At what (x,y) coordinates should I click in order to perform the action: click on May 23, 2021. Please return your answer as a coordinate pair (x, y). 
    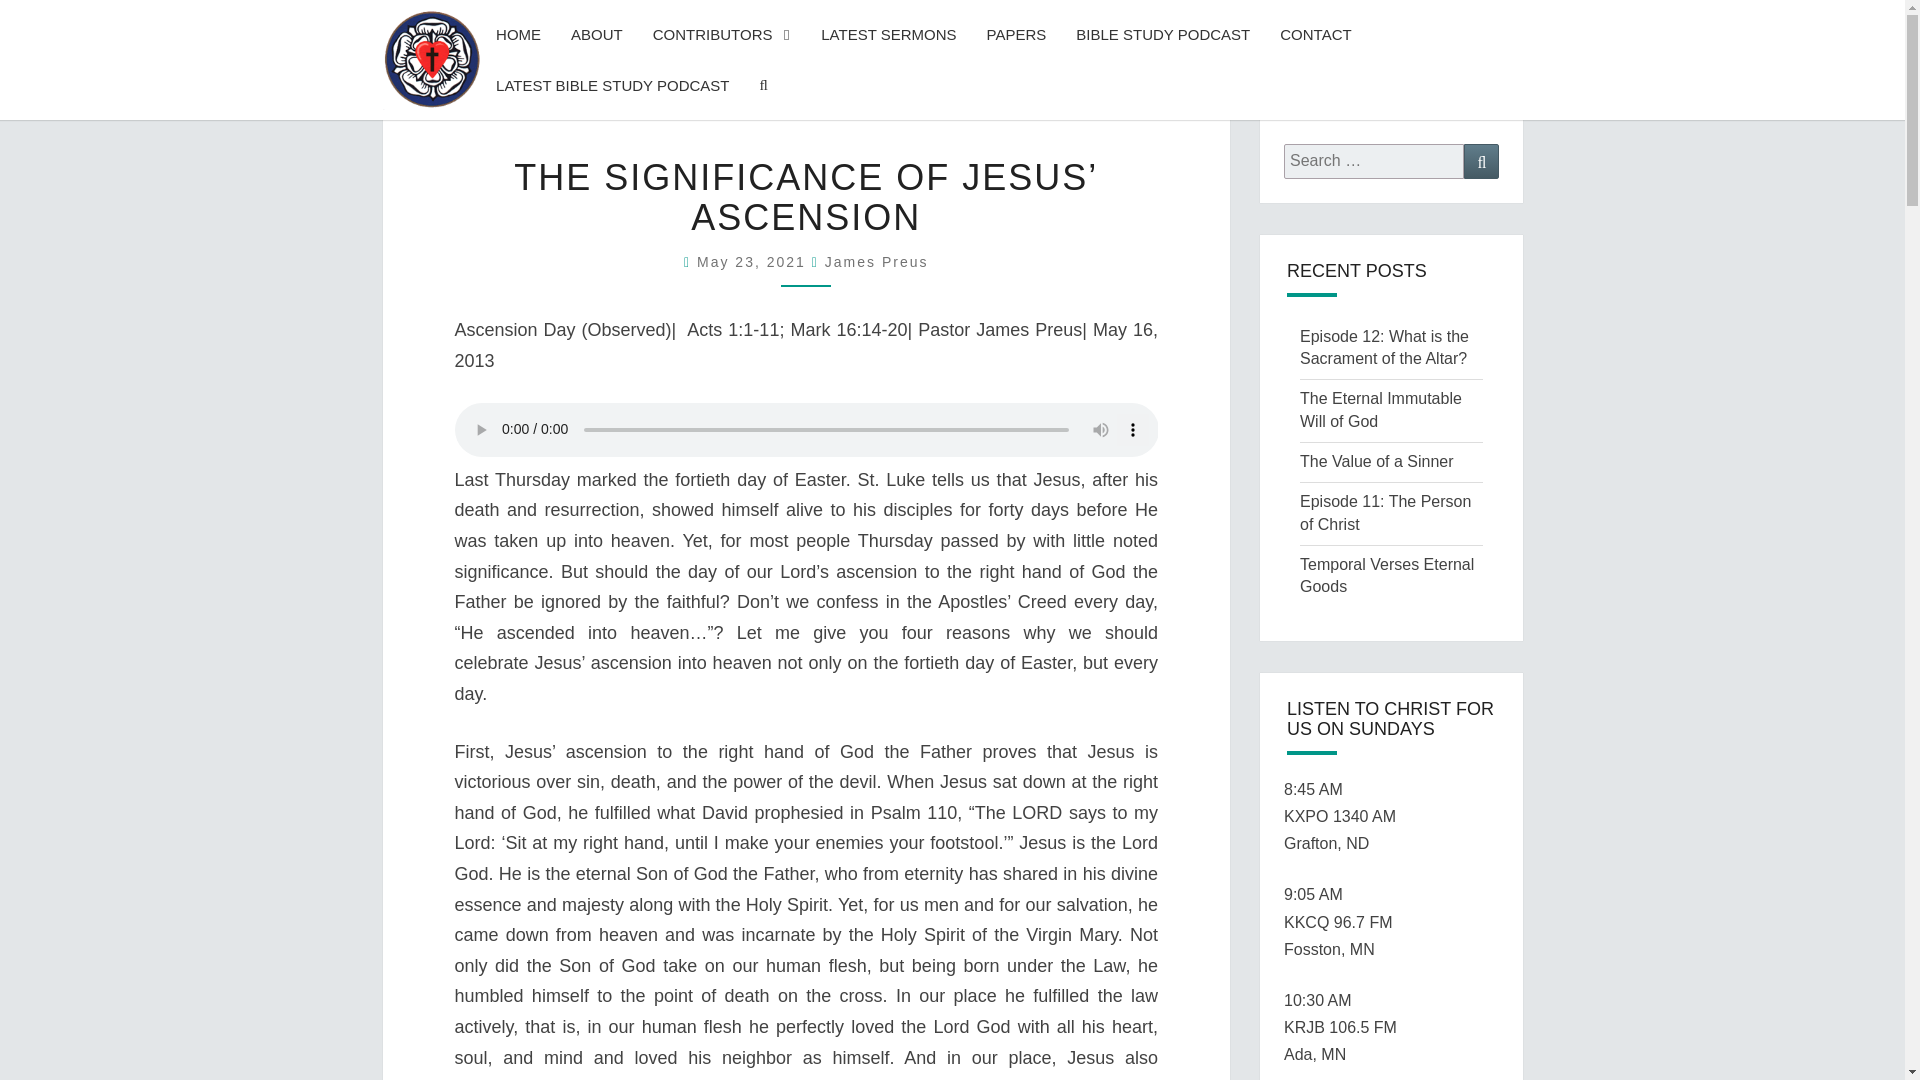
    Looking at the image, I should click on (754, 262).